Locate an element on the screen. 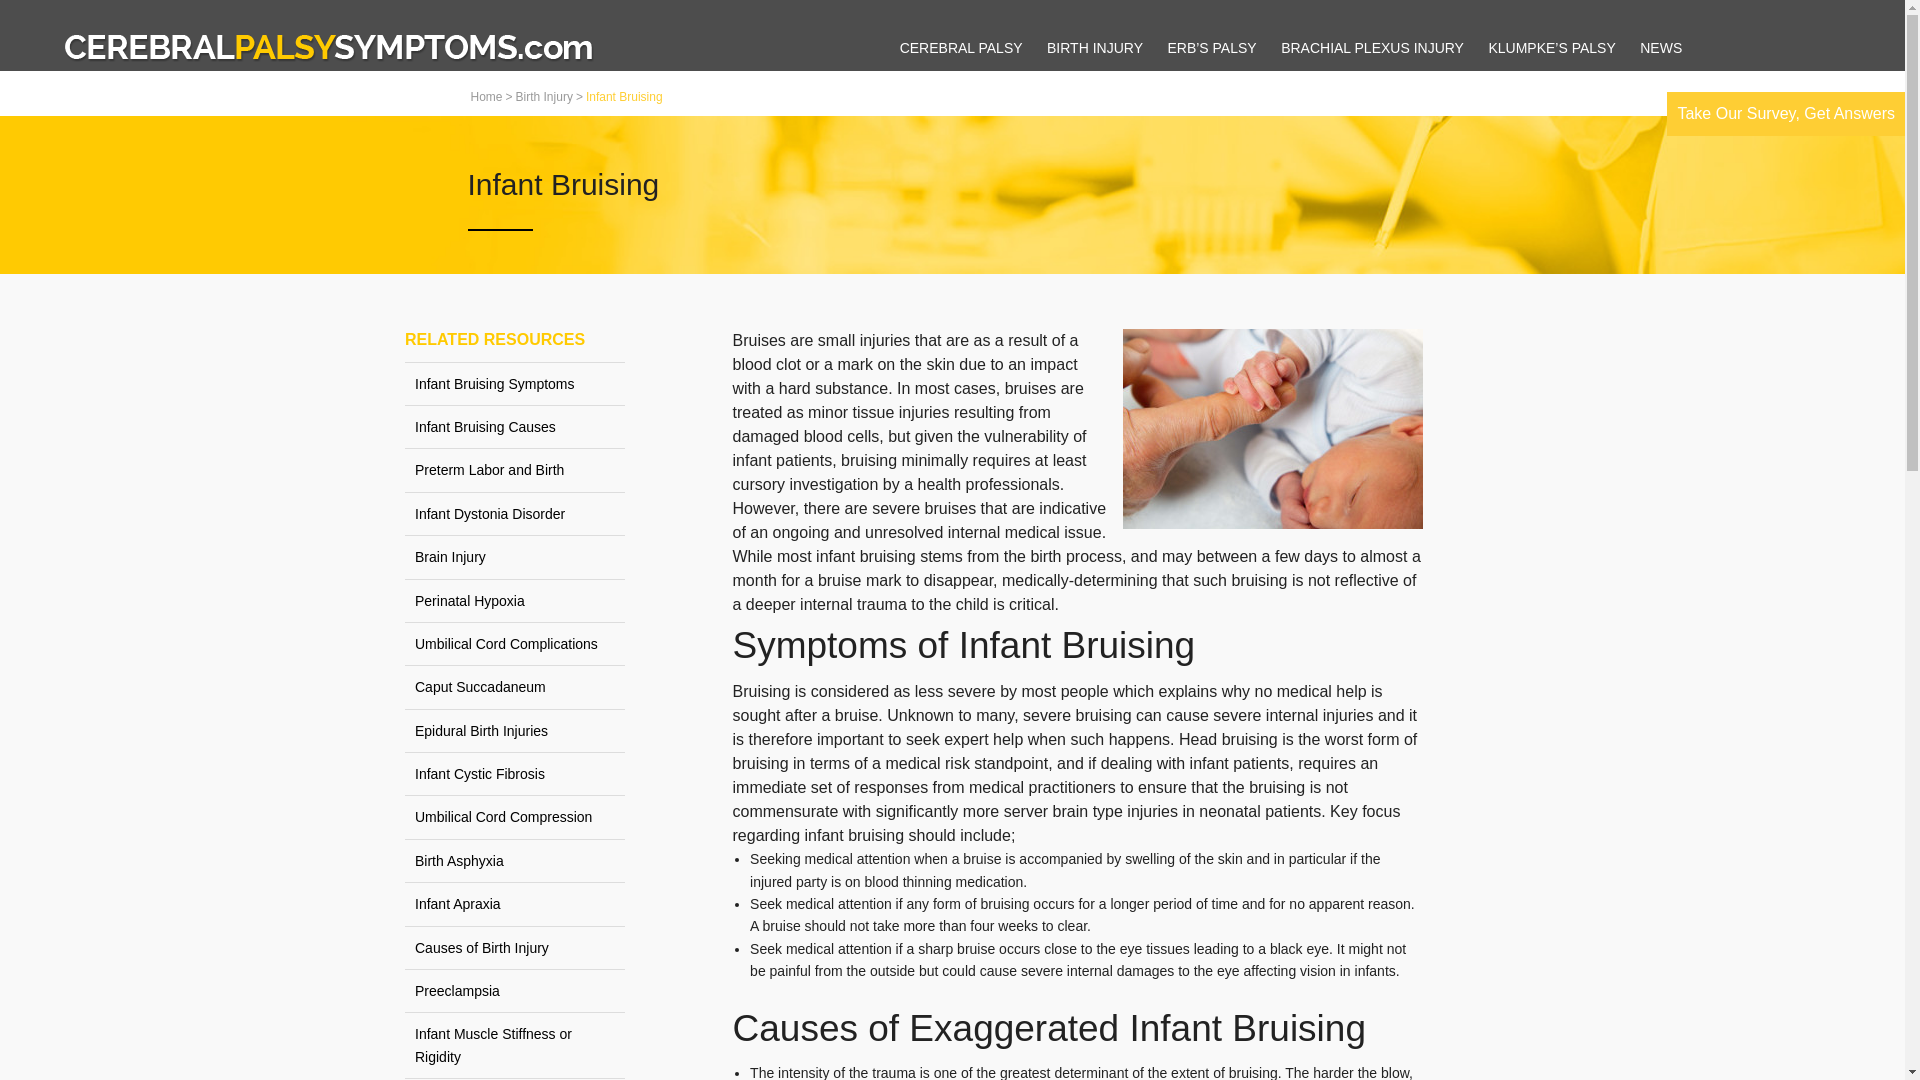  Cerebral Palsy Treatment is located at coordinates (952, 132).